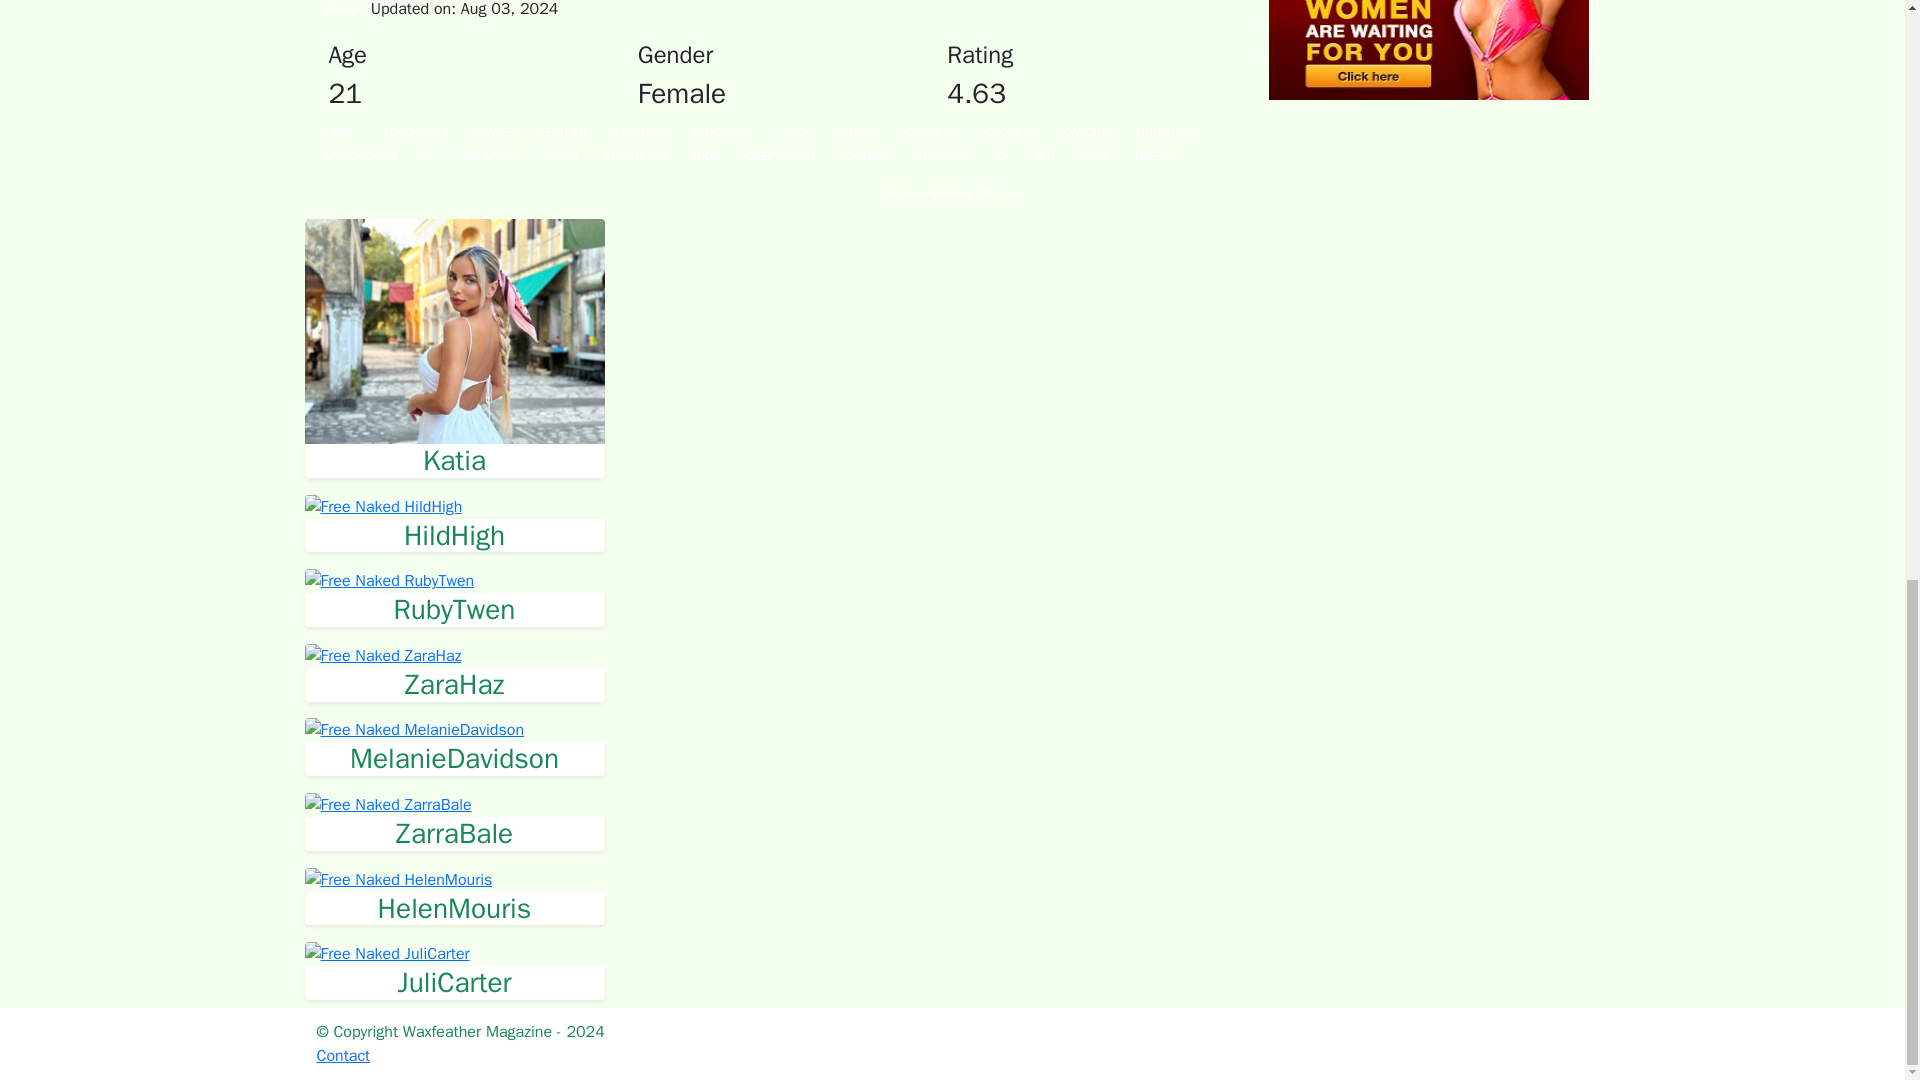 The image size is (1920, 1080). What do you see at coordinates (454, 536) in the screenshot?
I see `Free Naked HildHigh` at bounding box center [454, 536].